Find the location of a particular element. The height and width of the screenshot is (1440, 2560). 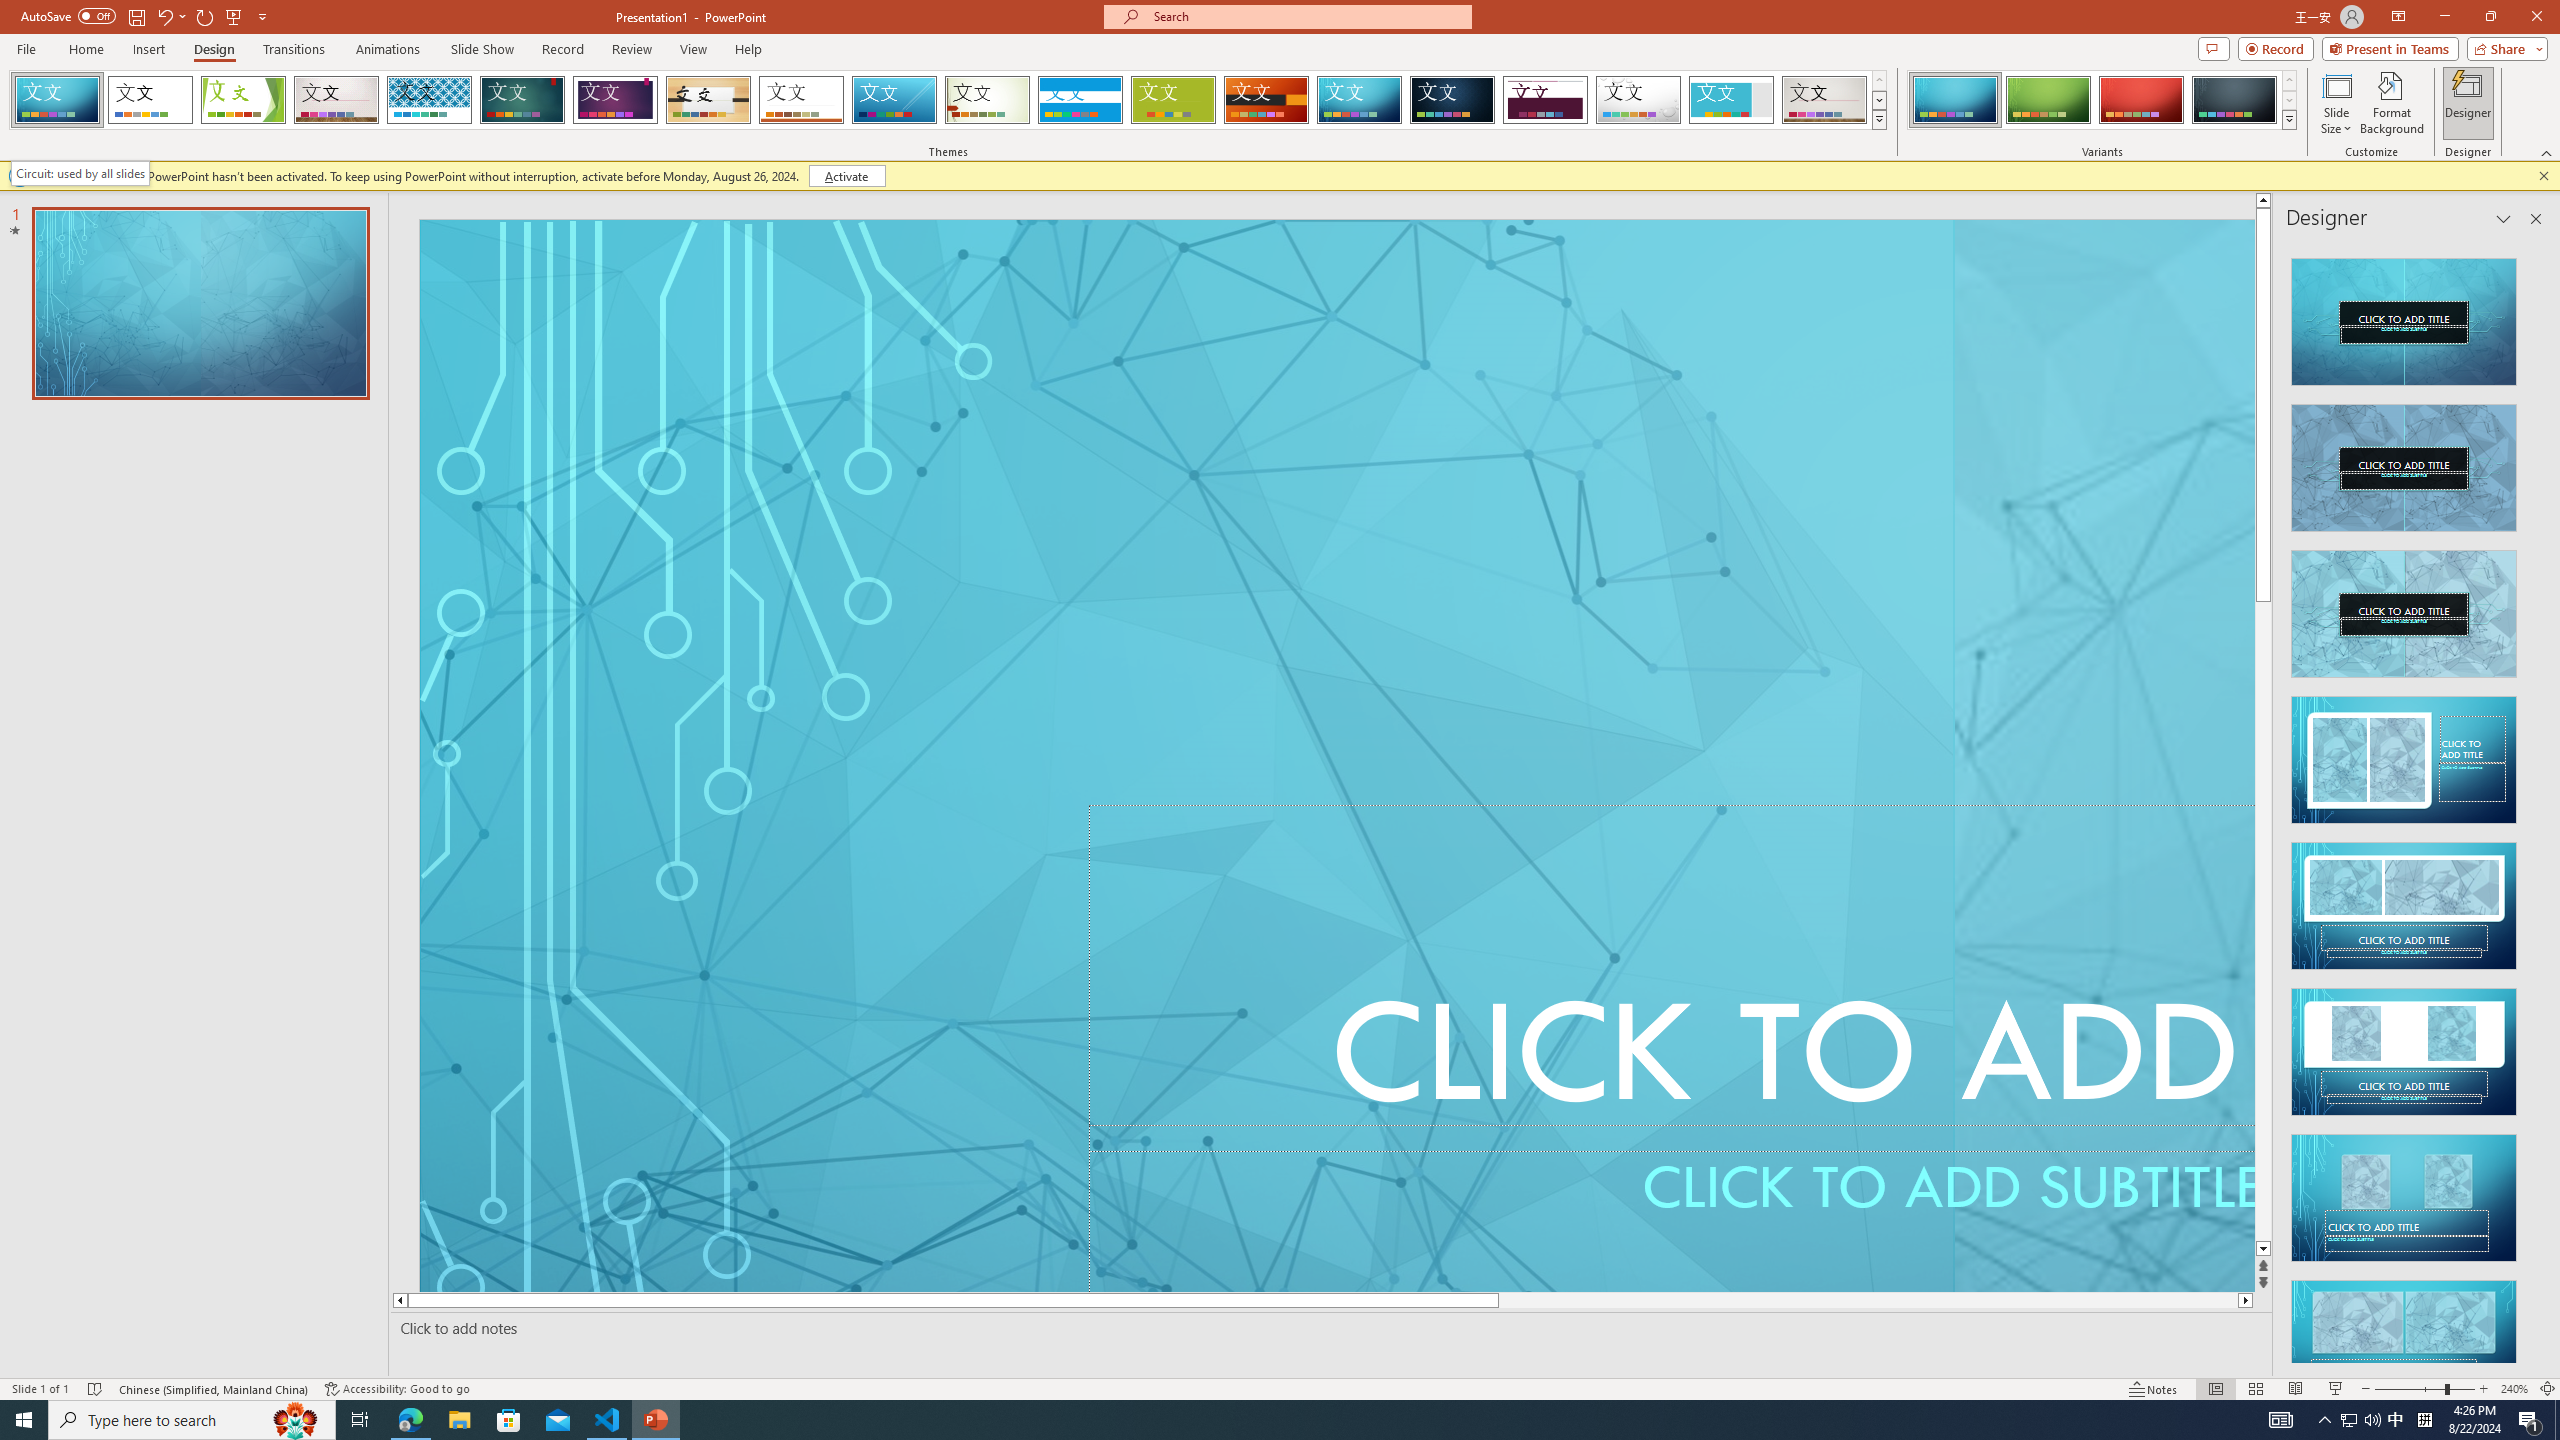

Damask is located at coordinates (1452, 100).